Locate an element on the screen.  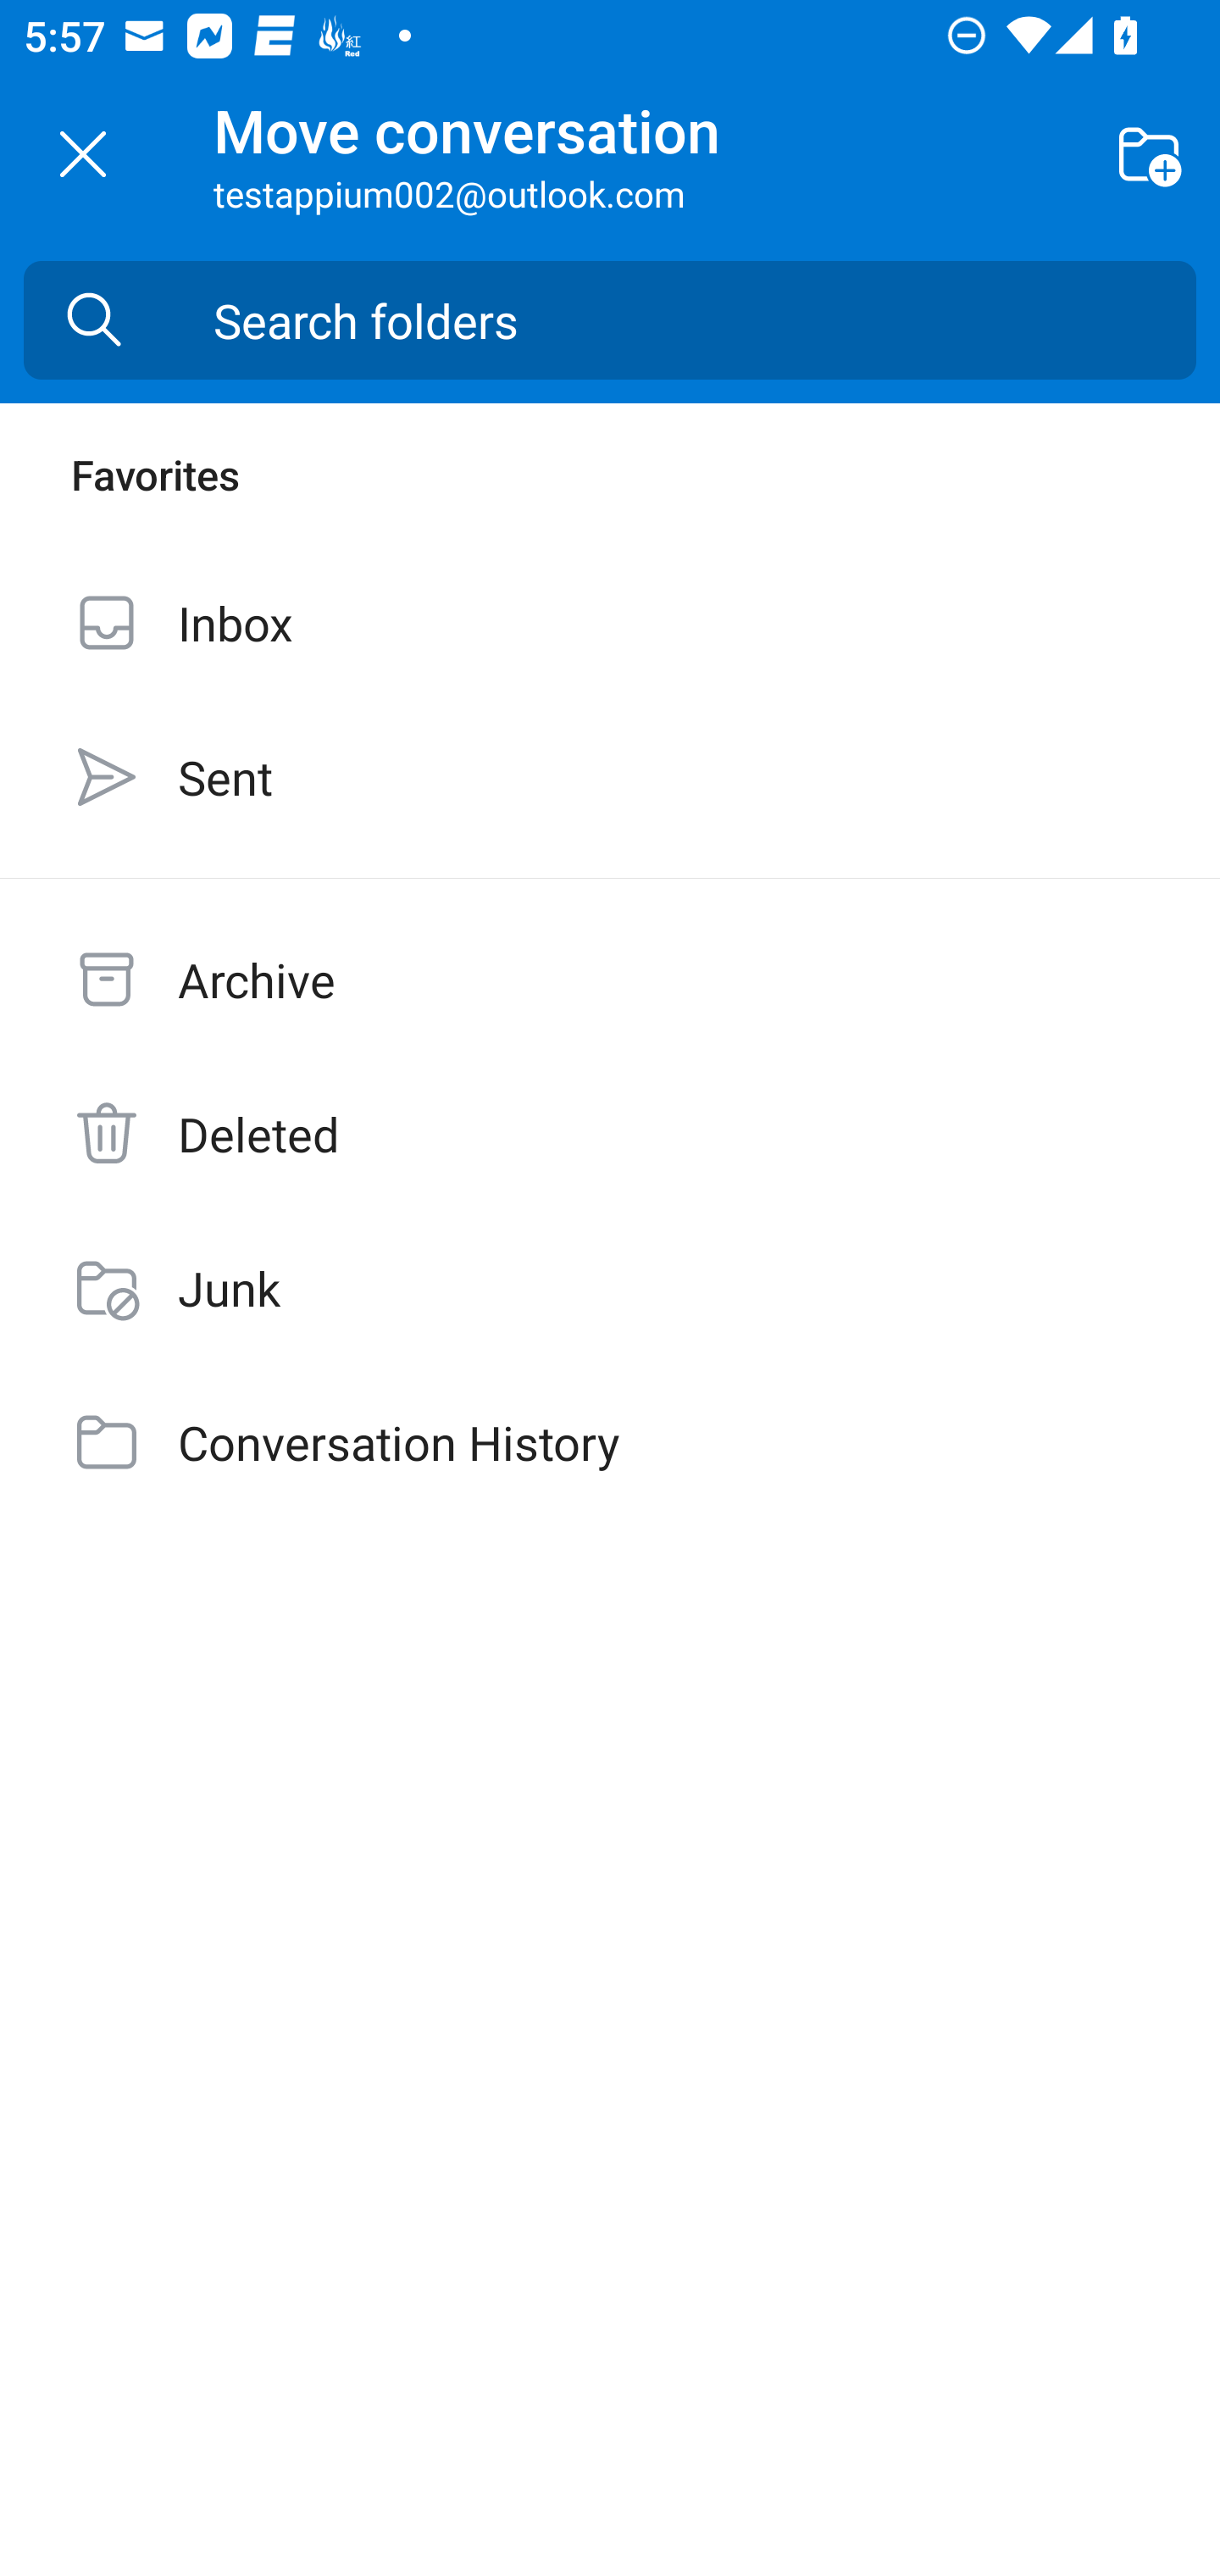
Sent is located at coordinates (610, 778).